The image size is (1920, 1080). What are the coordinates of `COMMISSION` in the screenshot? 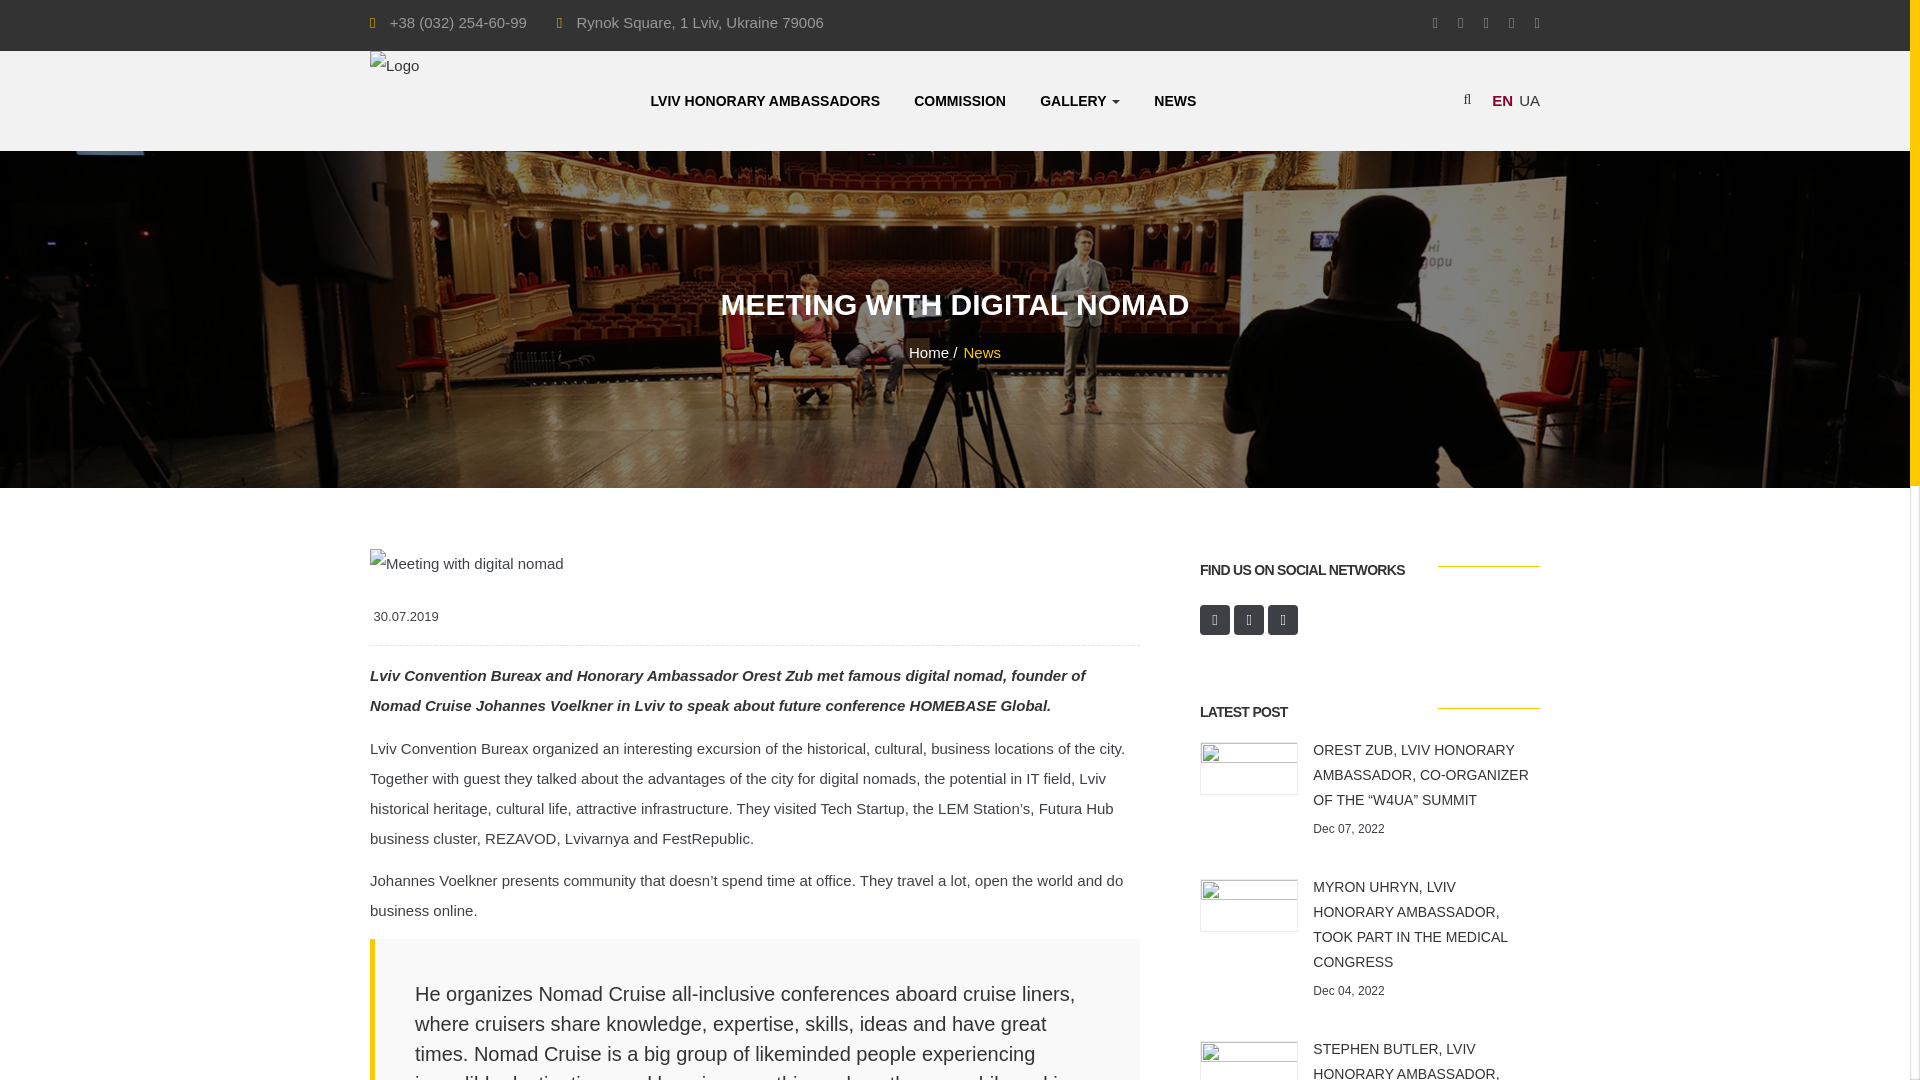 It's located at (960, 100).